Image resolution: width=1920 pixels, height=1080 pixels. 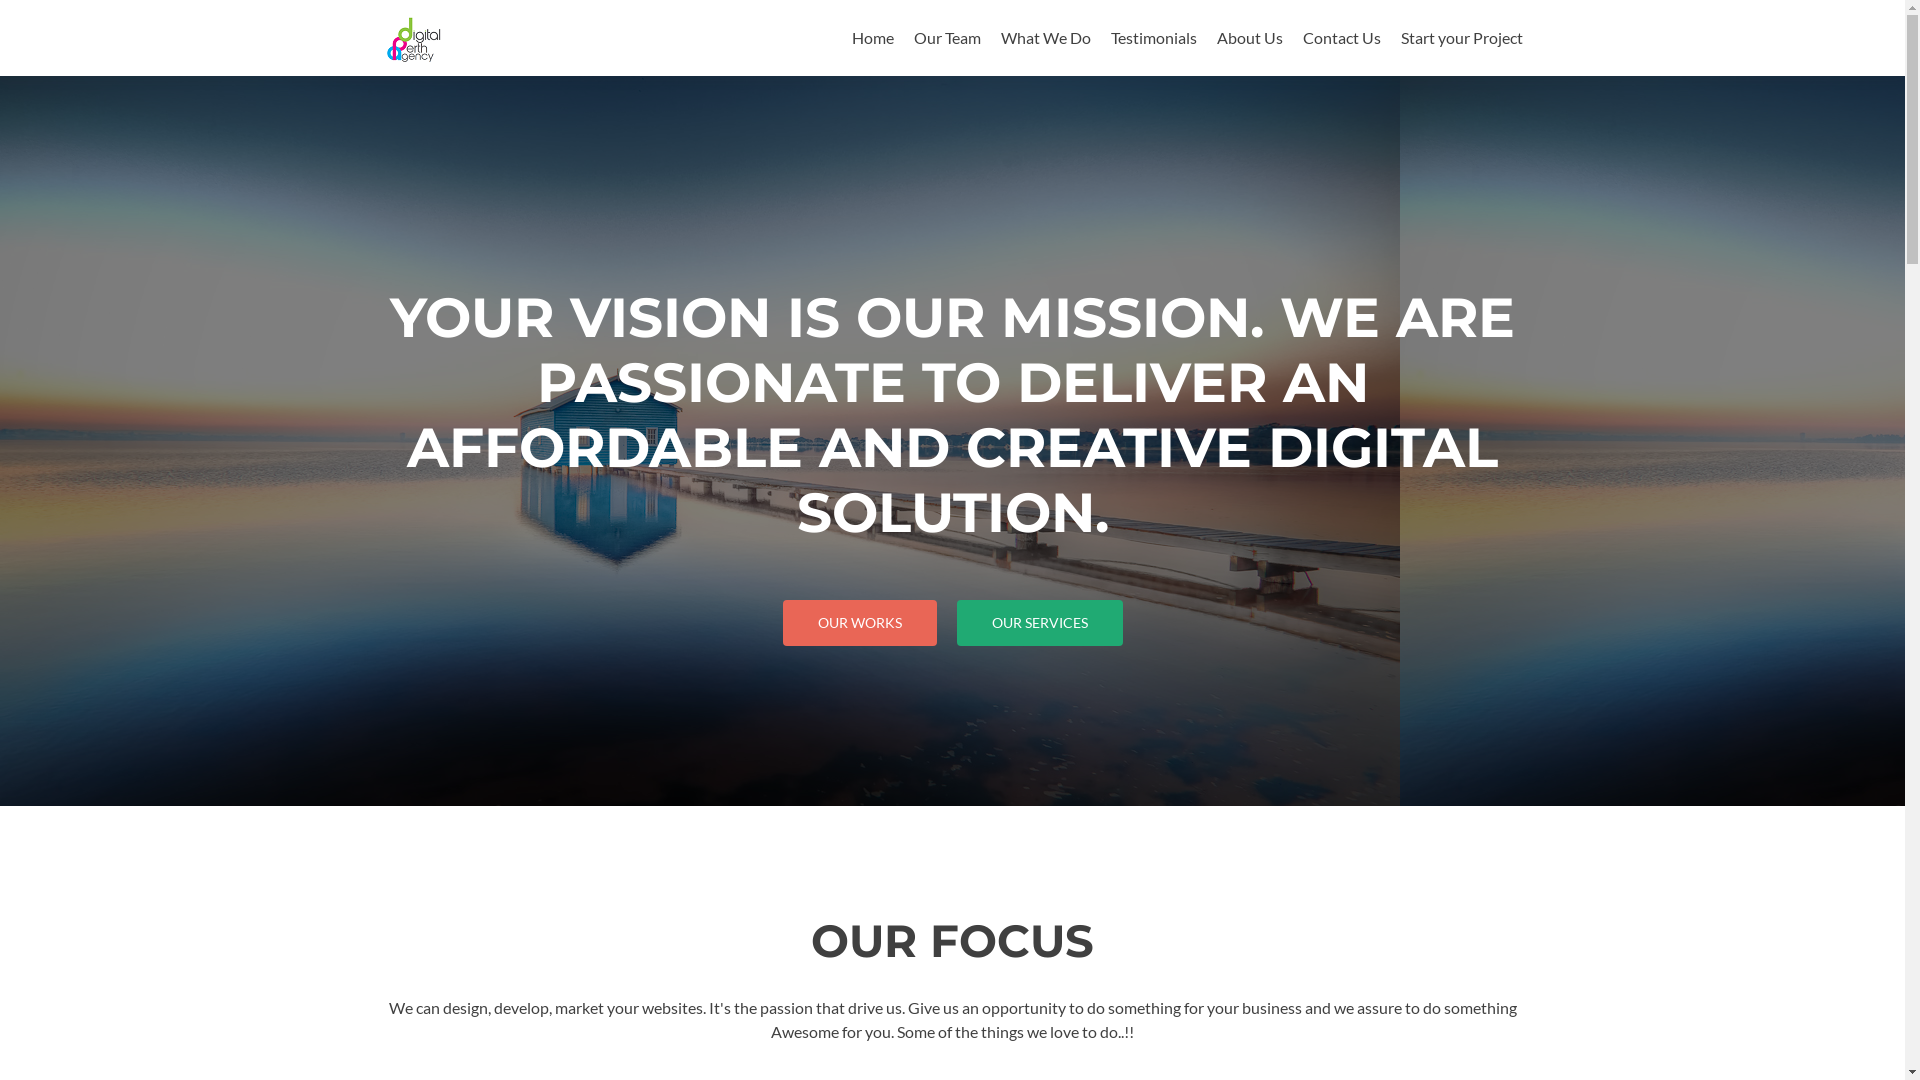 I want to click on OUR WORKS, so click(x=859, y=623).